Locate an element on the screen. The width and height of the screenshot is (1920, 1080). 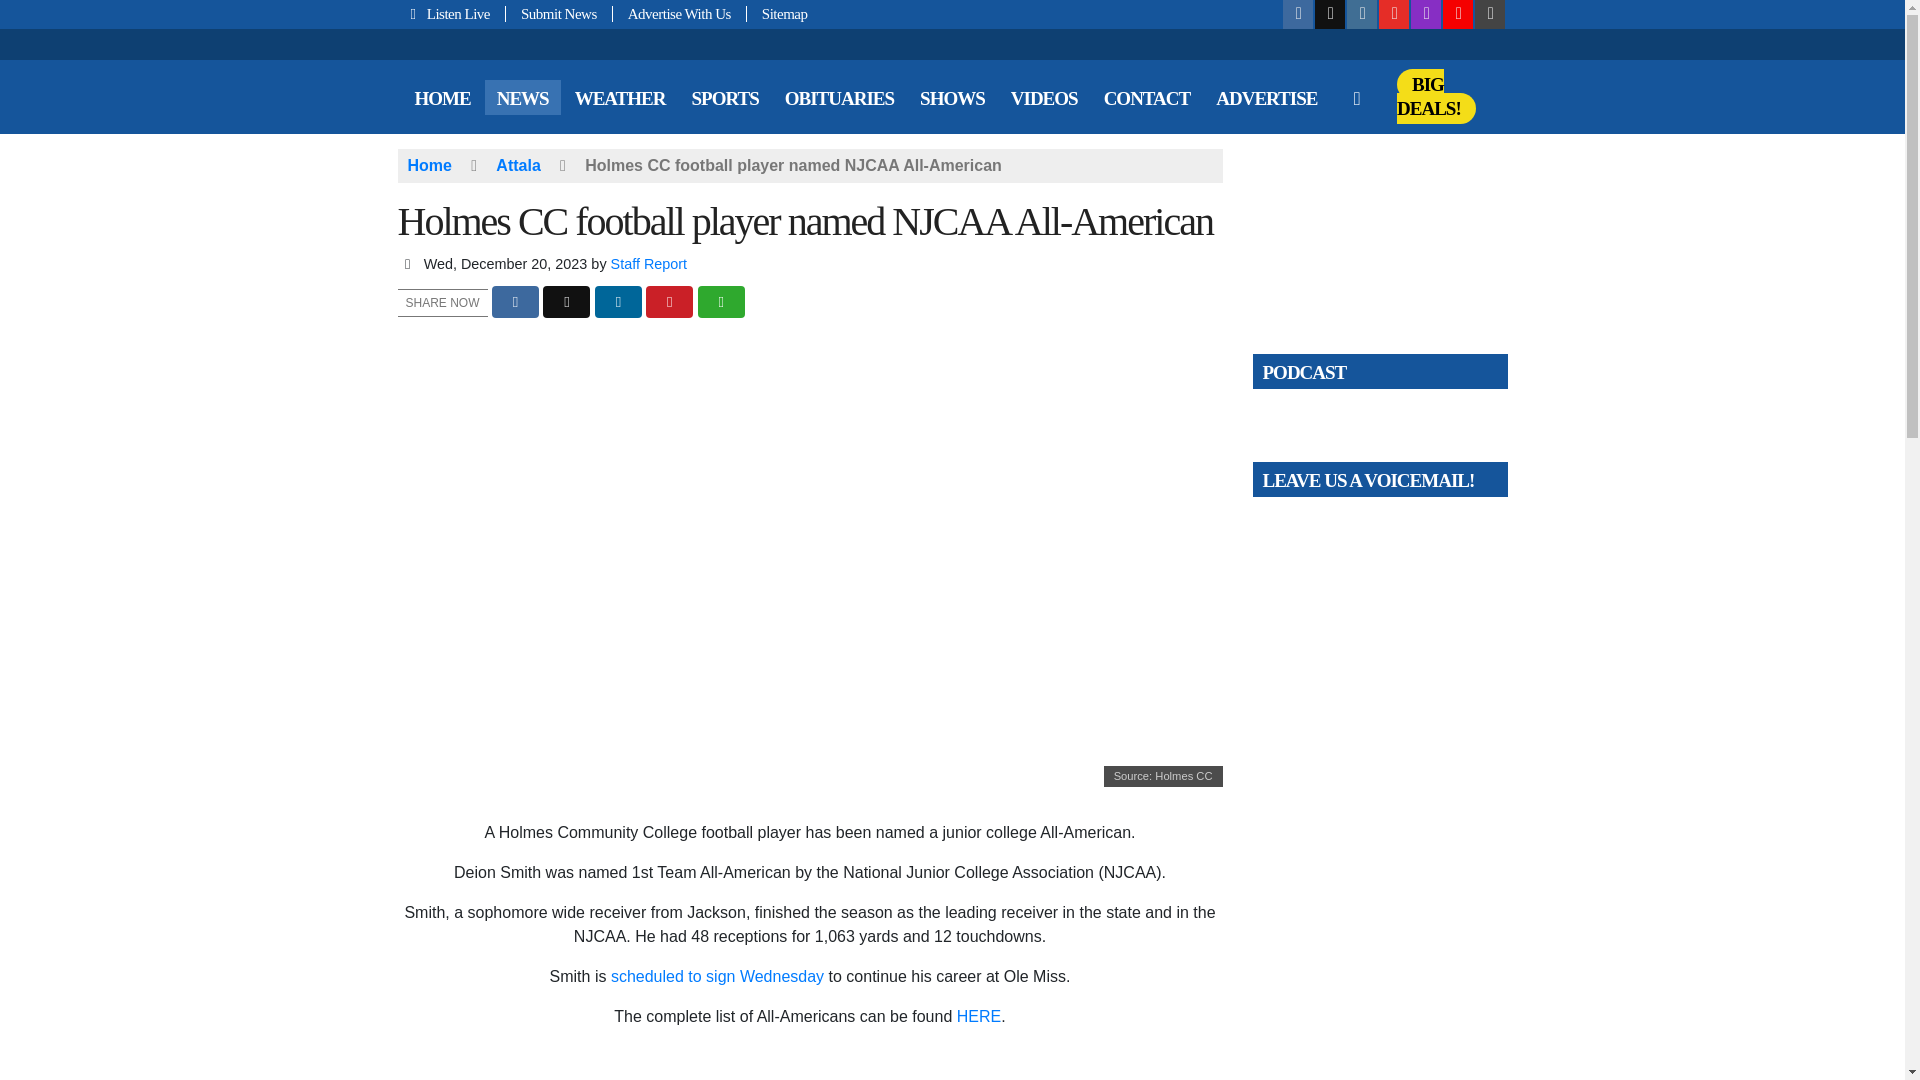
Sitemap is located at coordinates (777, 14).